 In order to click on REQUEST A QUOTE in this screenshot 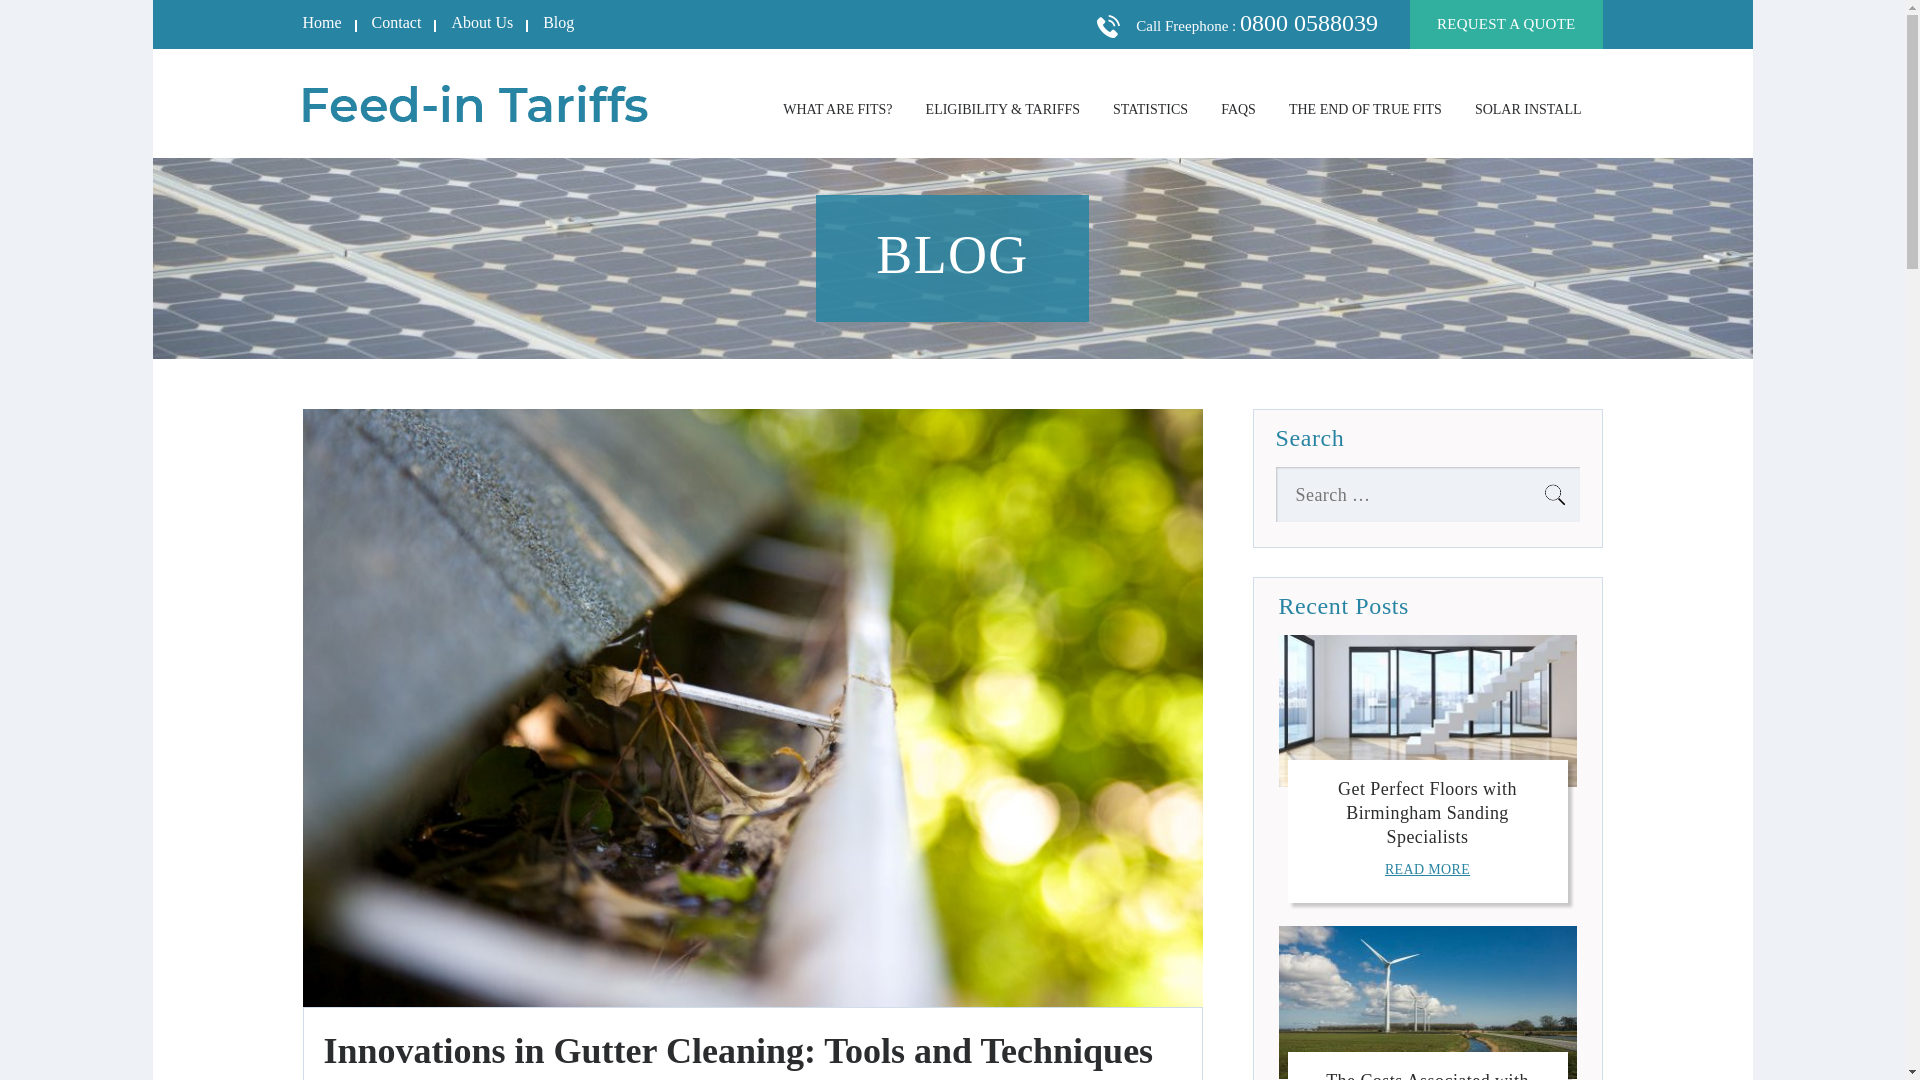, I will do `click(1505, 24)`.